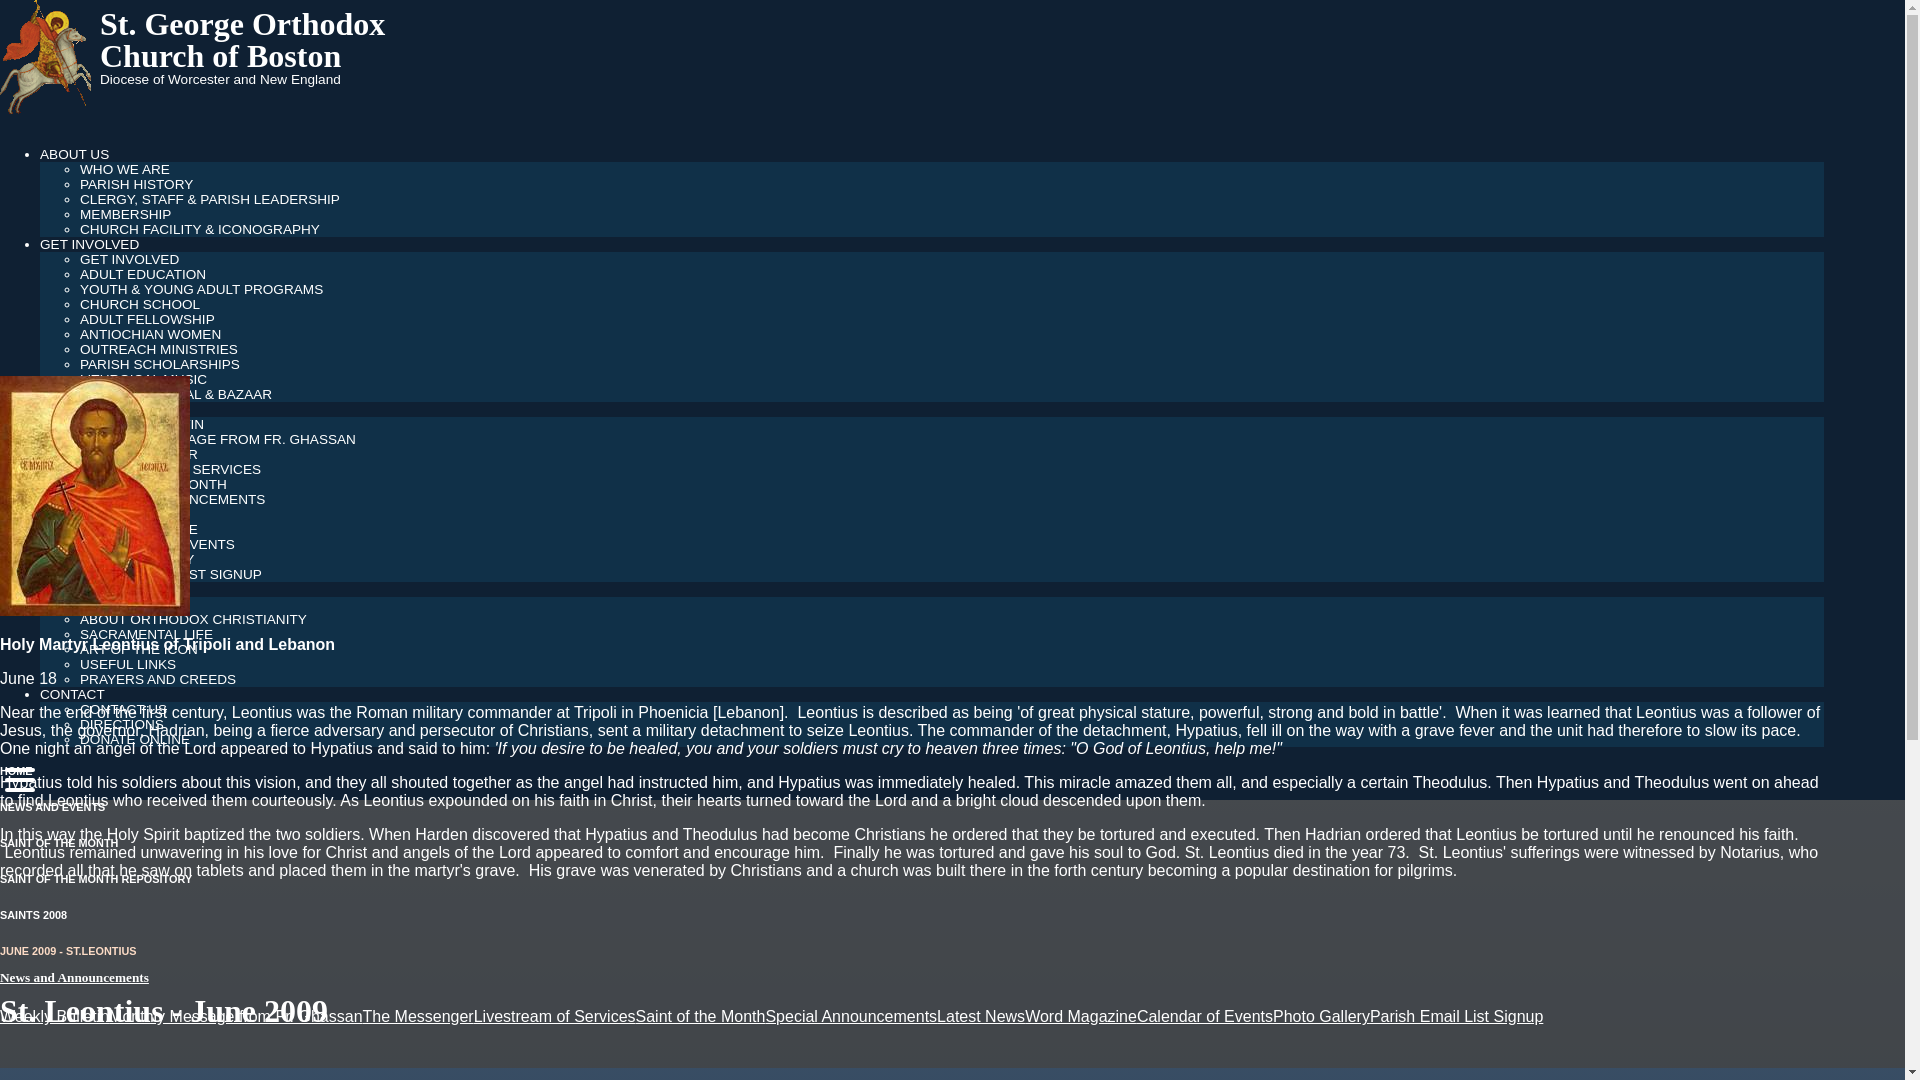  Describe the element at coordinates (54, 1016) in the screenshot. I see `Weekly Bulletin` at that location.